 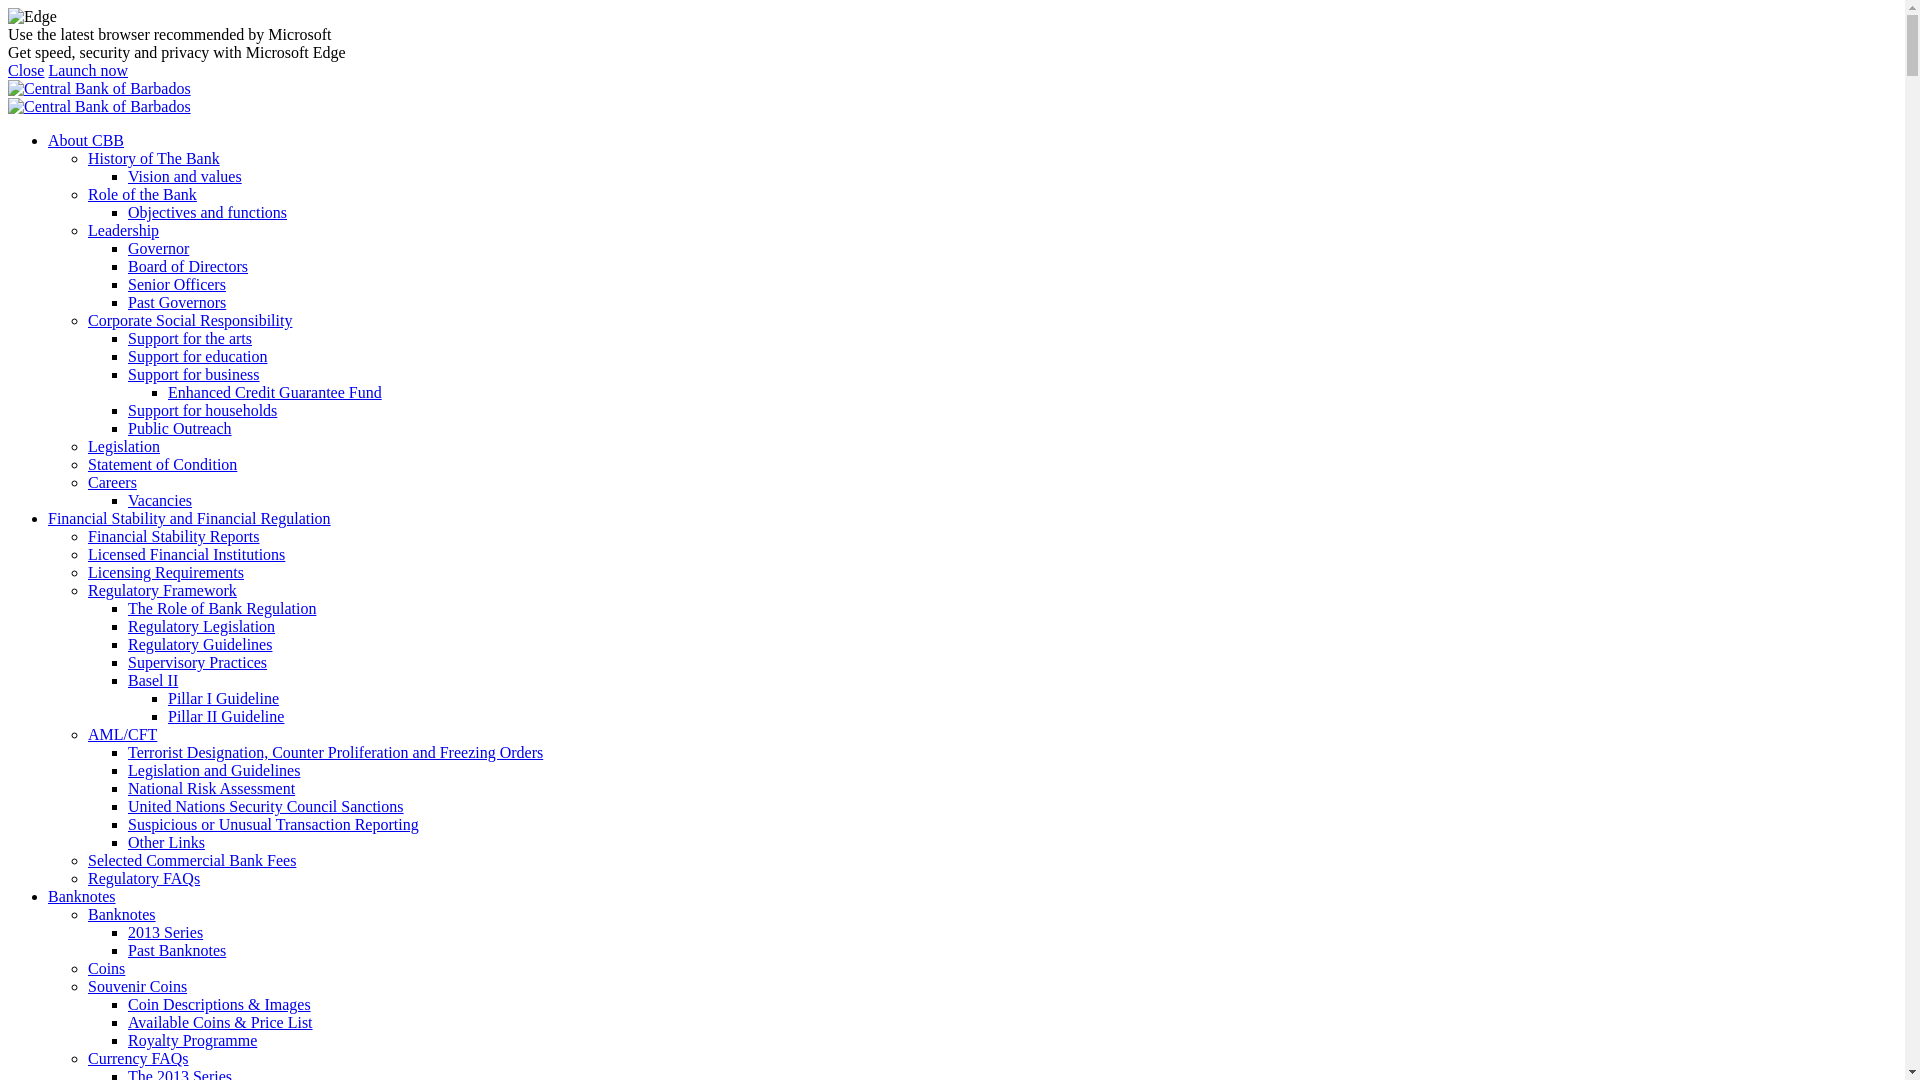 What do you see at coordinates (166, 572) in the screenshot?
I see `Licensing Requirements` at bounding box center [166, 572].